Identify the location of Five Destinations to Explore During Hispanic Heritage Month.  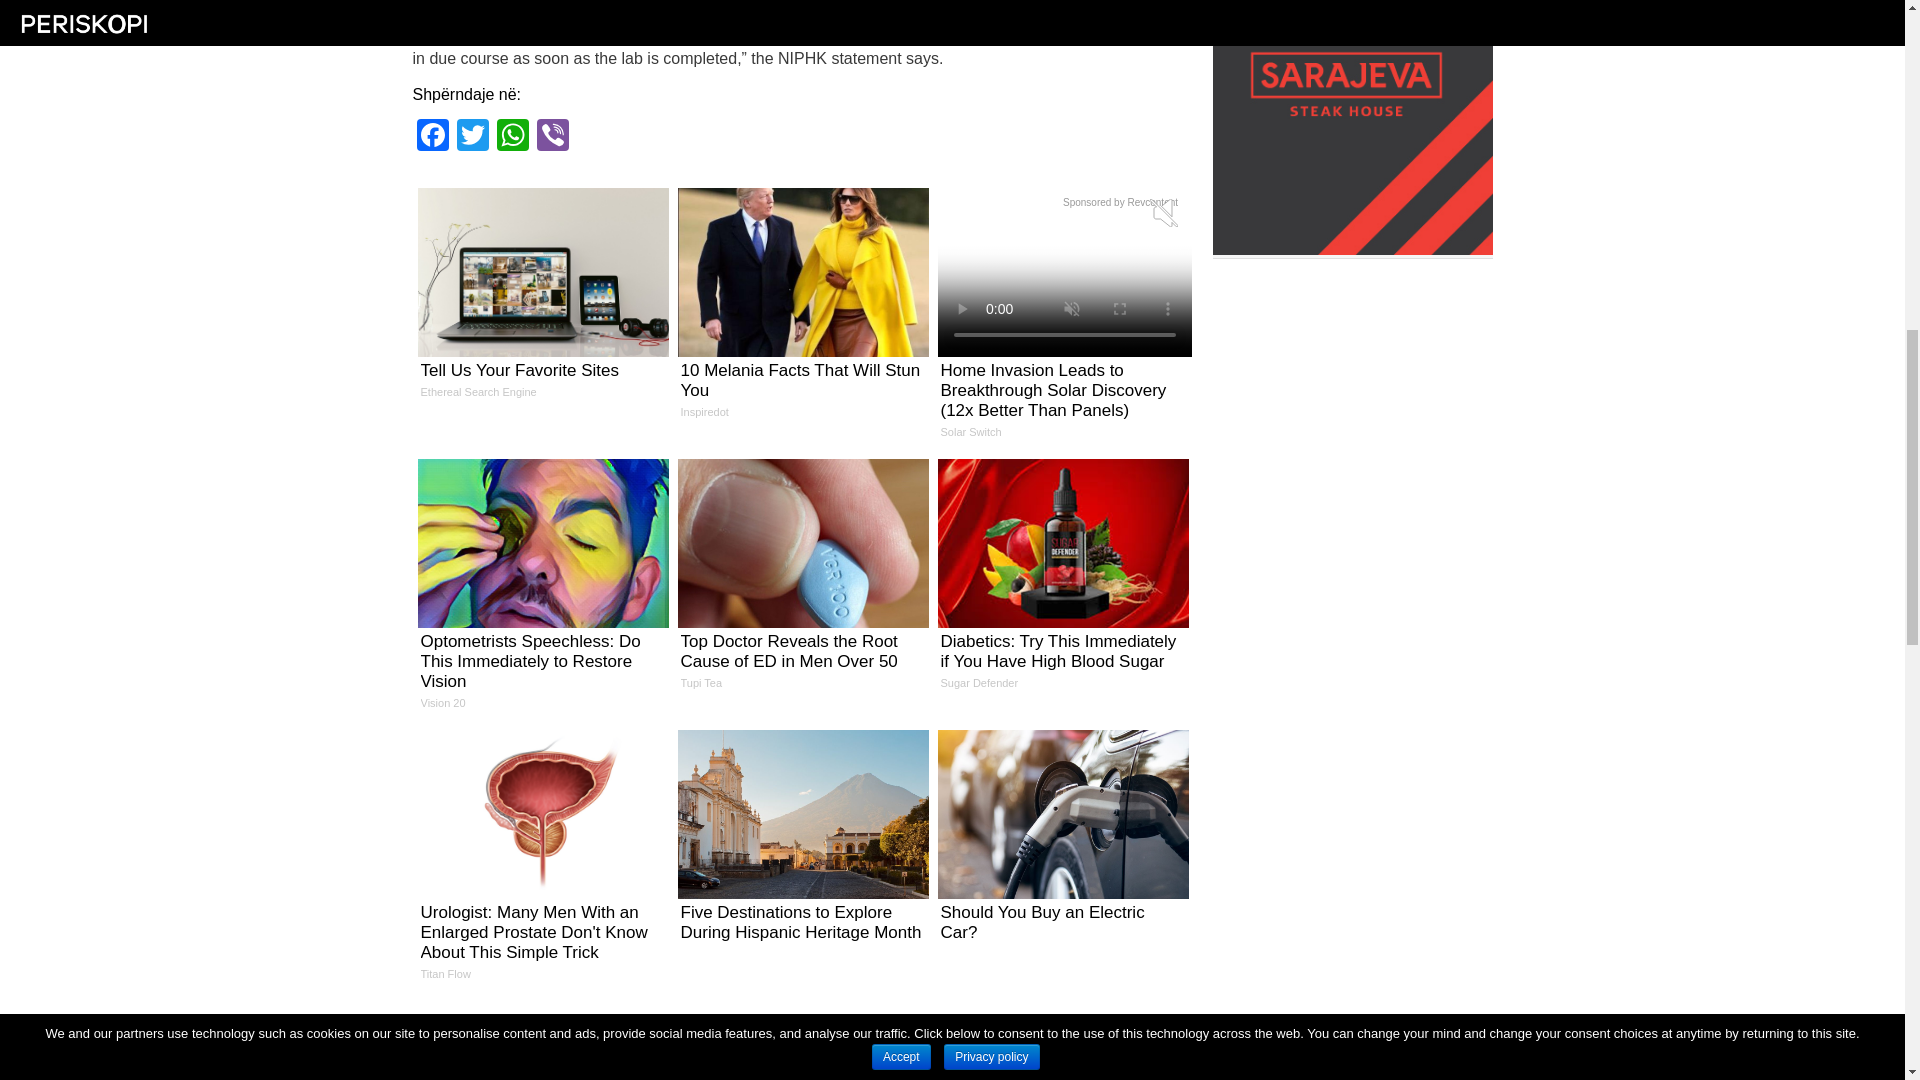
(543, 300).